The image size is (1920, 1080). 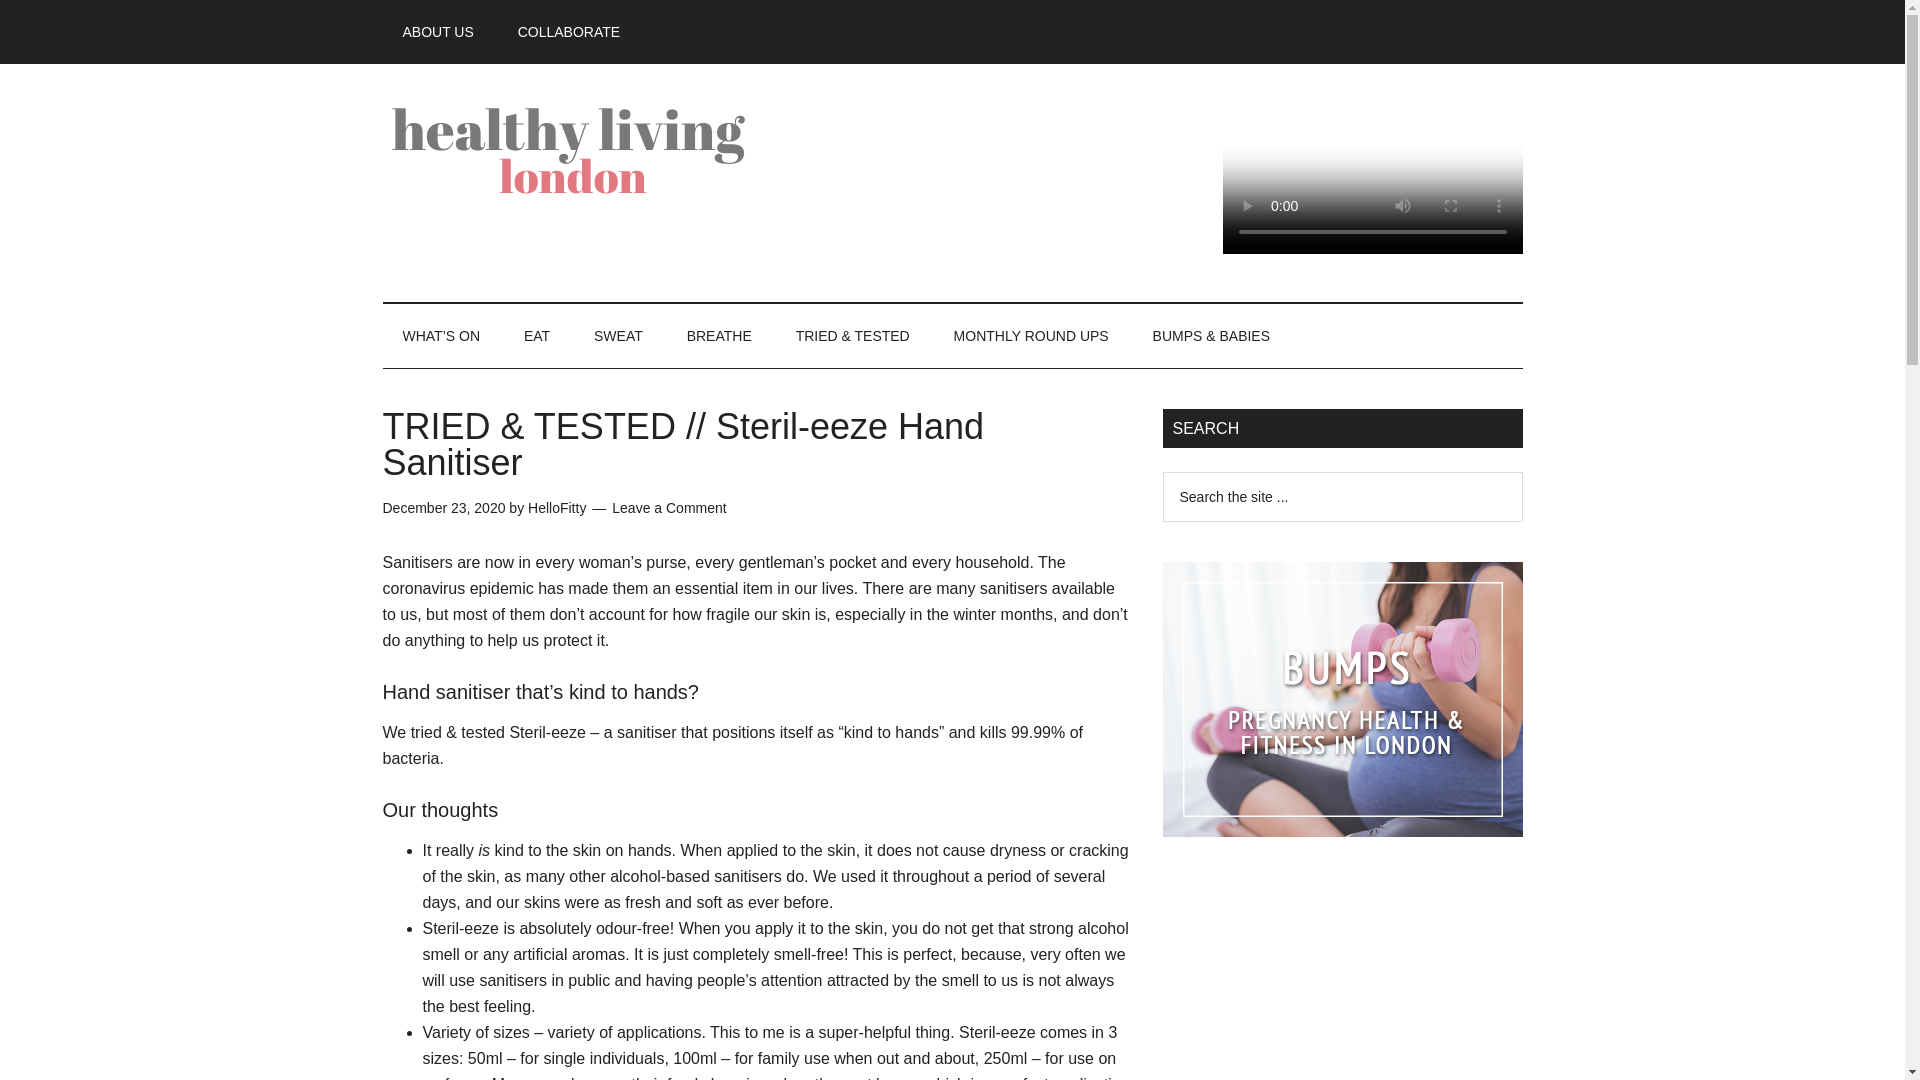 What do you see at coordinates (1030, 336) in the screenshot?
I see `MONTHLY ROUND UPS` at bounding box center [1030, 336].